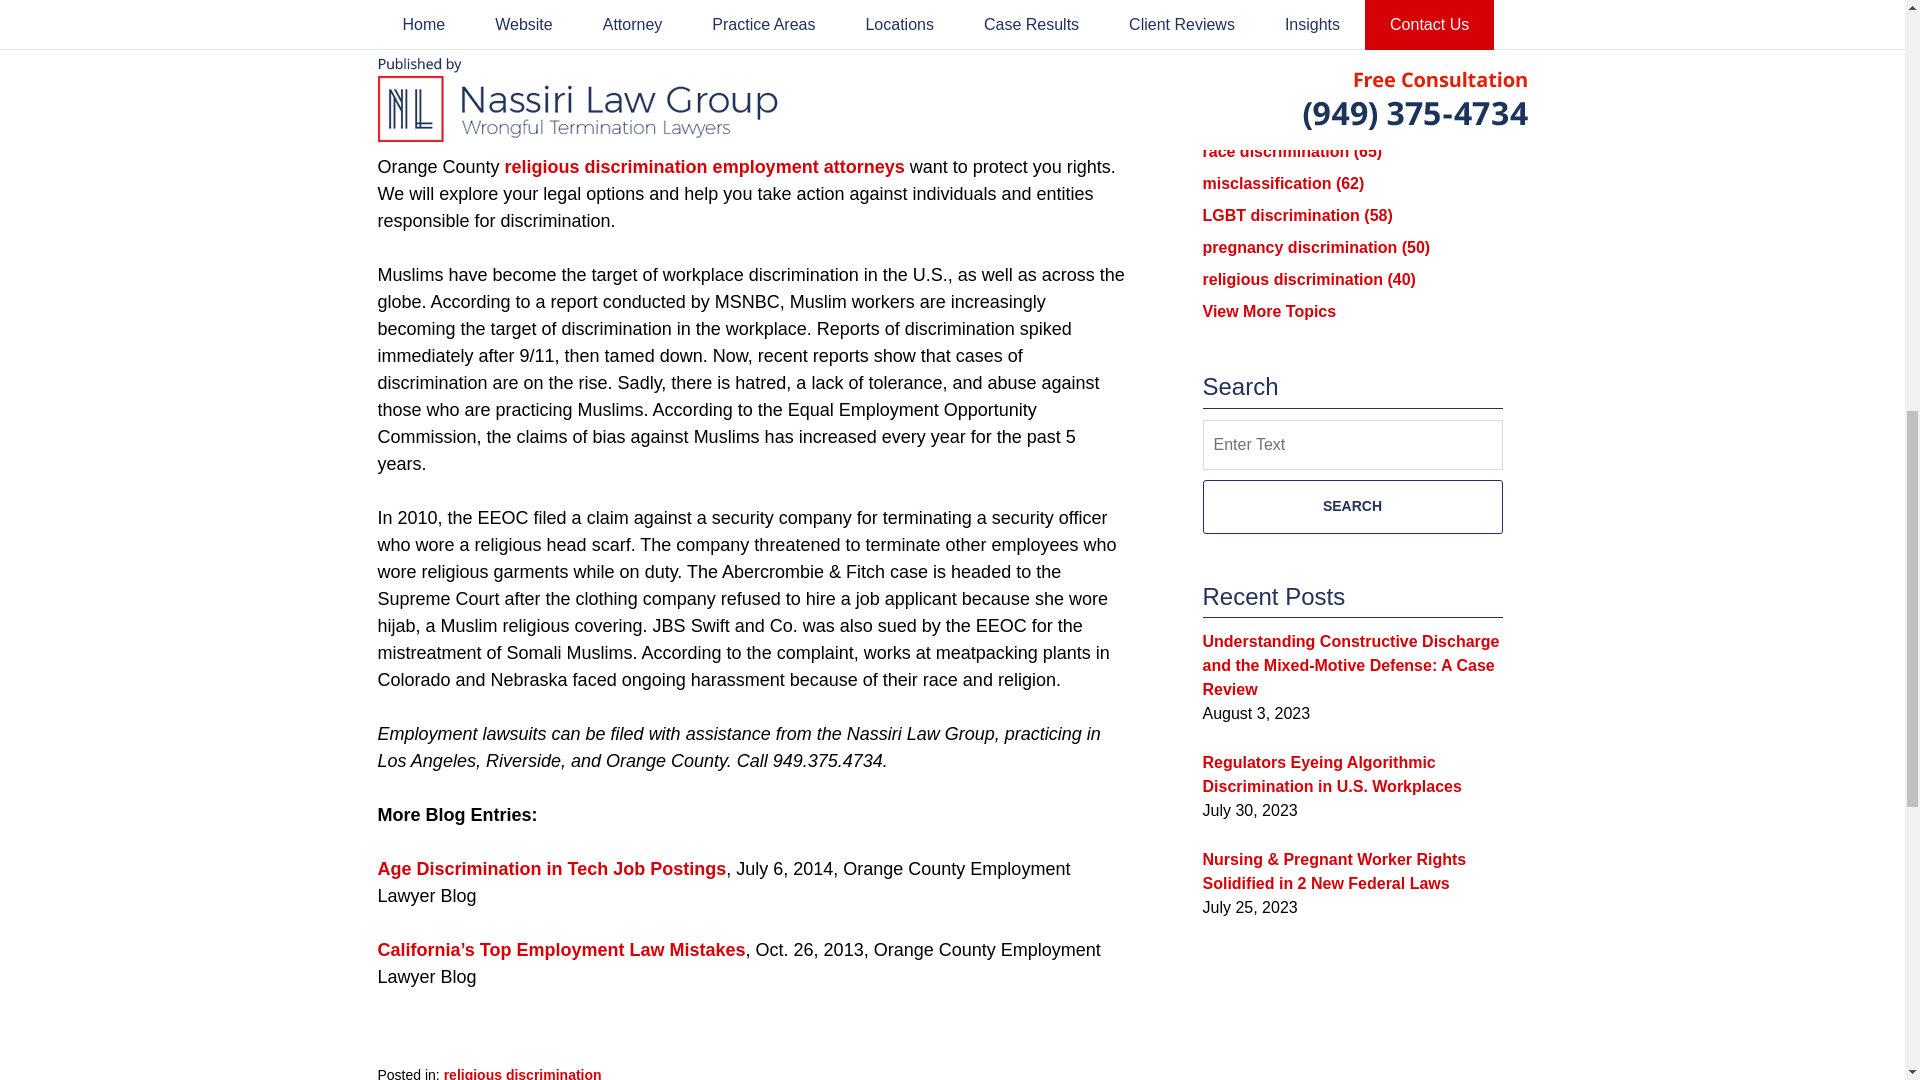 Image resolution: width=1920 pixels, height=1080 pixels. Describe the element at coordinates (704, 166) in the screenshot. I see `religious discrimination employment attorneys` at that location.